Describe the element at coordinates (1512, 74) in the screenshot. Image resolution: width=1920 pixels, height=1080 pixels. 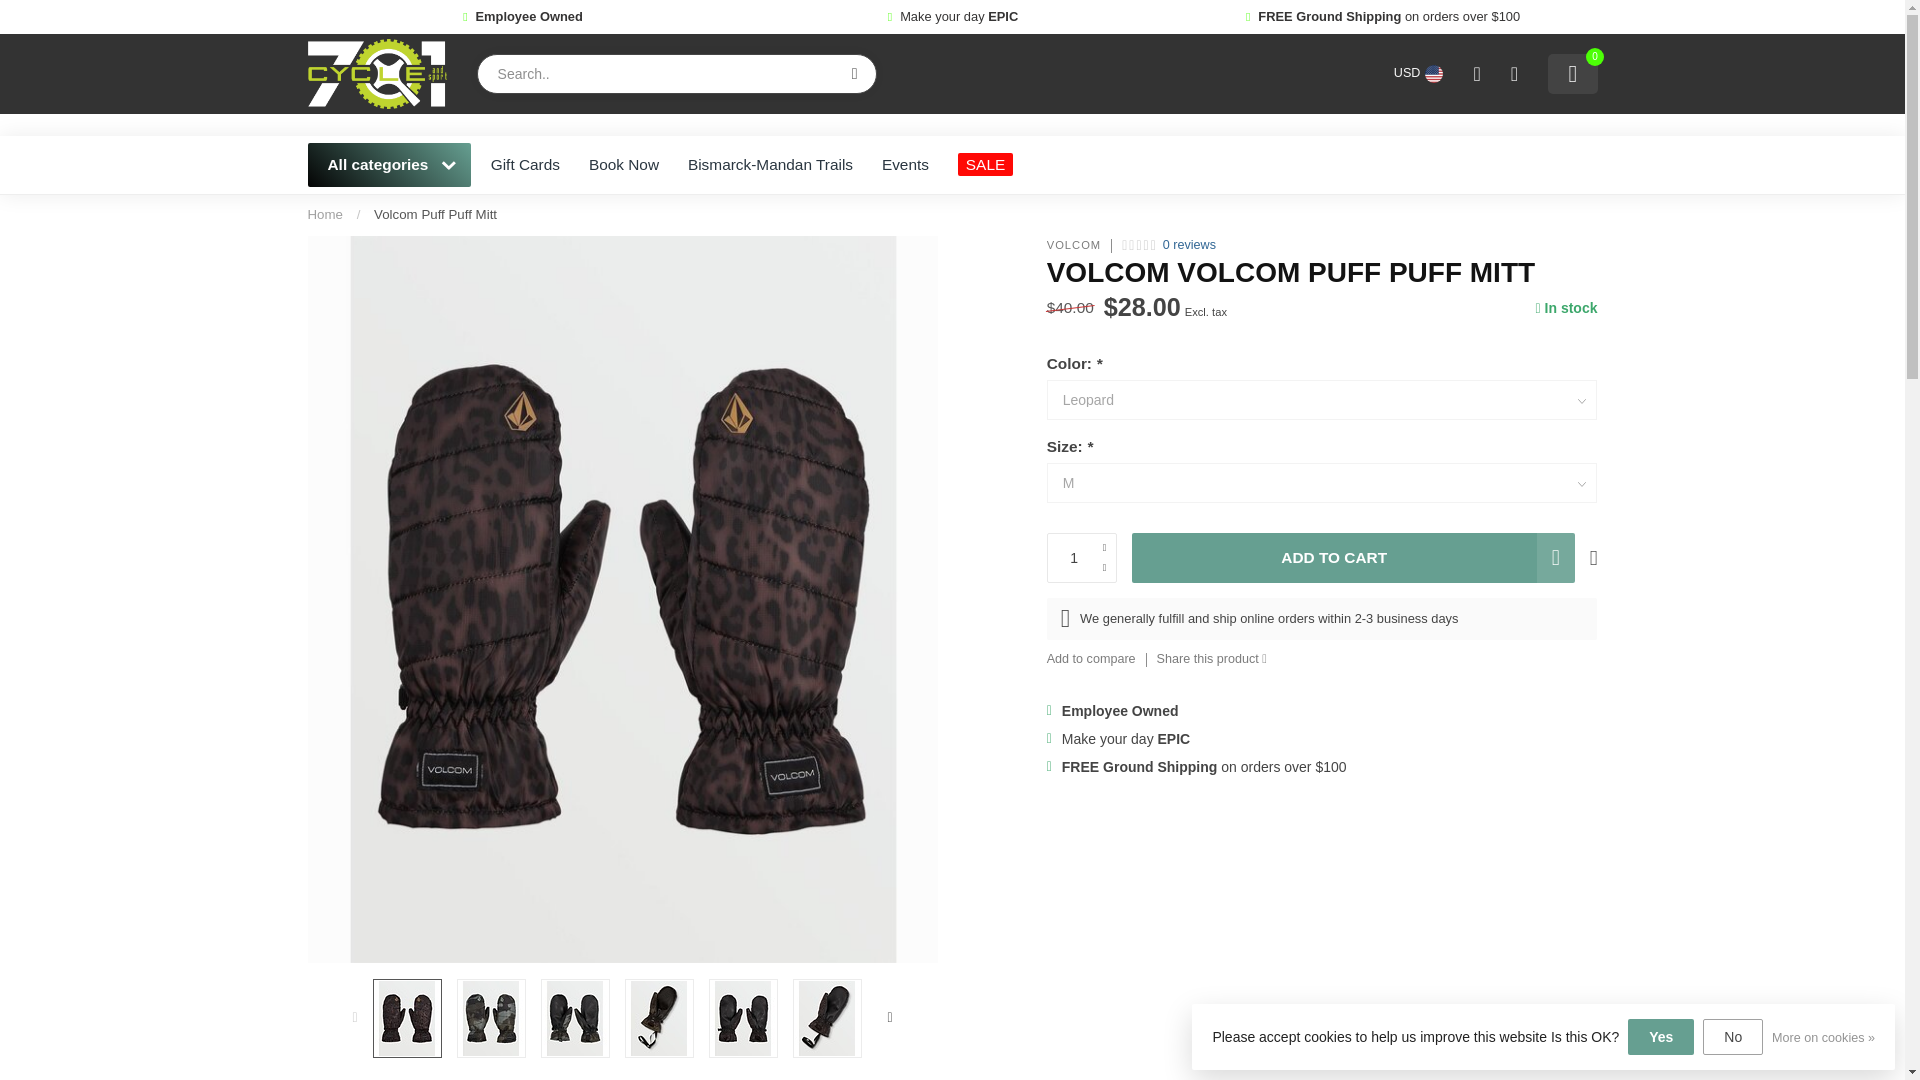
I see `Wish List` at that location.